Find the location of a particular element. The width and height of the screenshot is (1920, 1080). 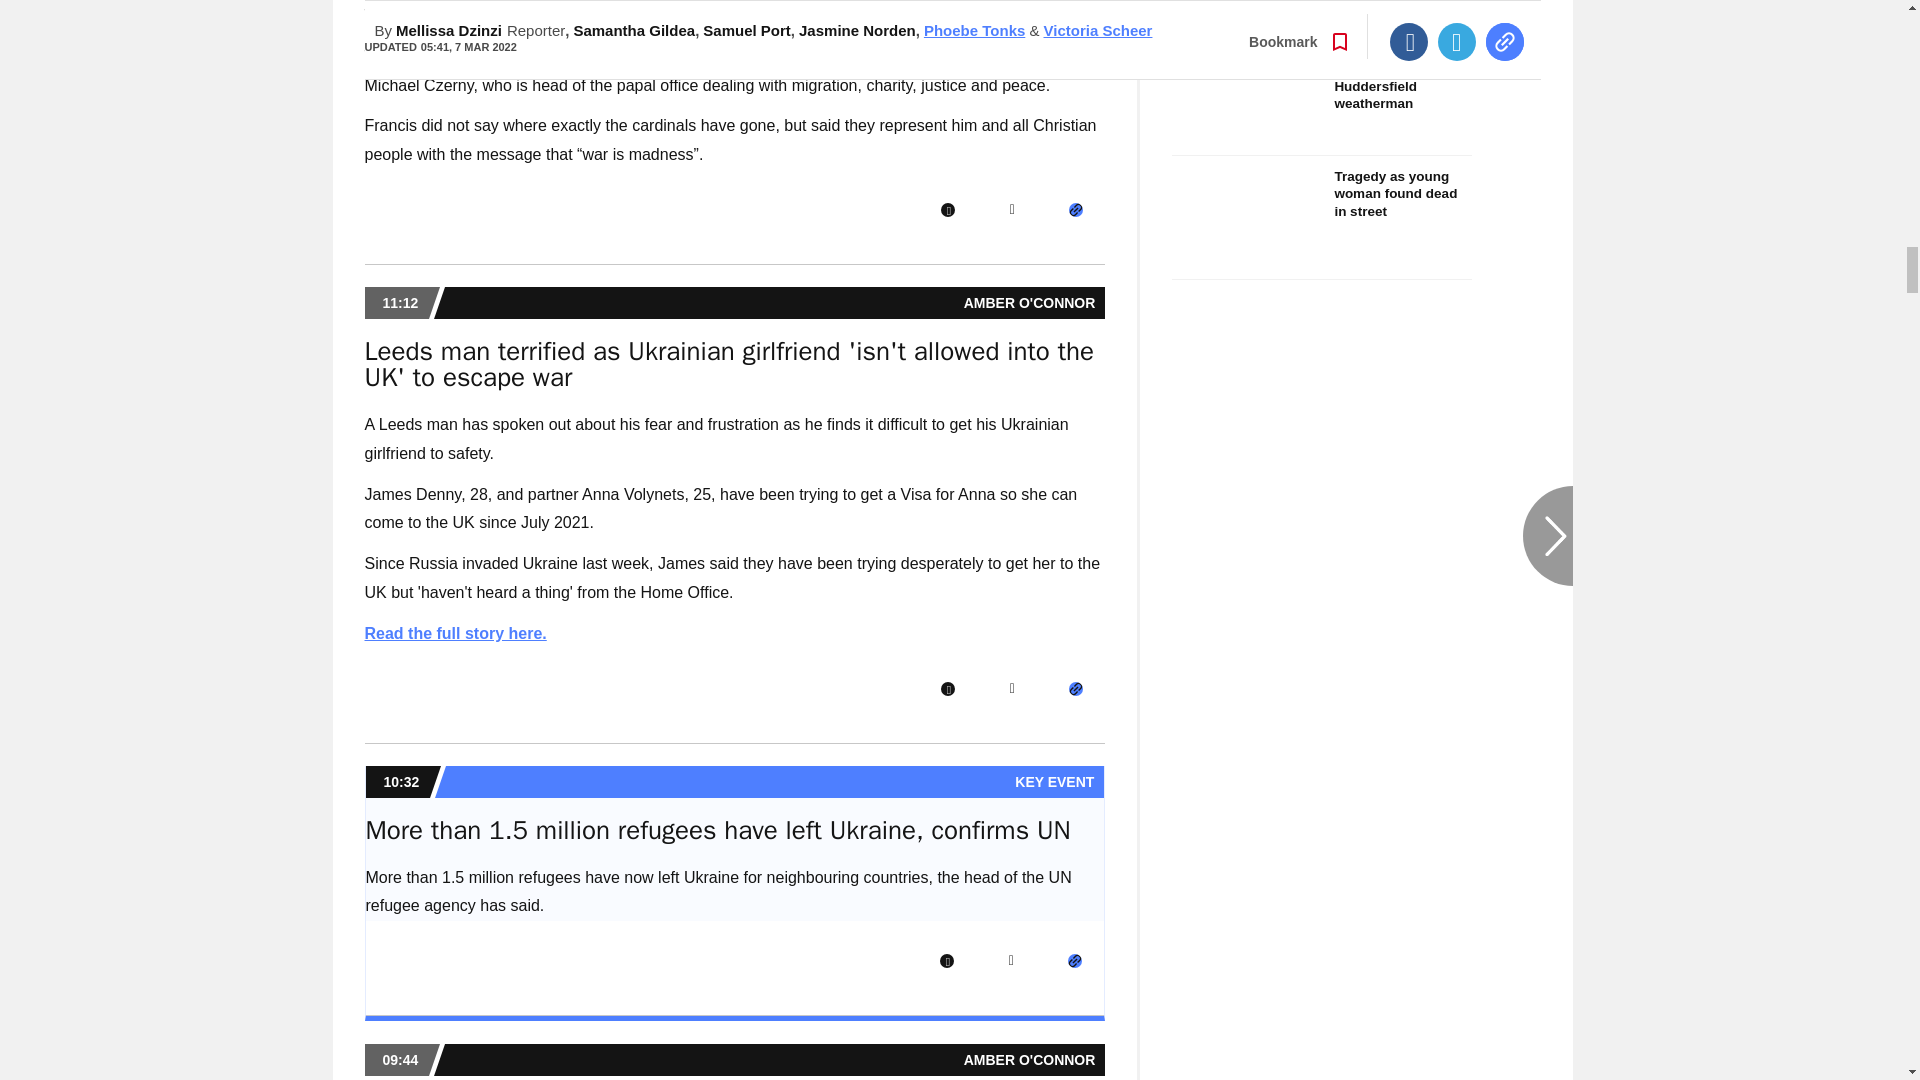

Twitter is located at coordinates (1012, 210).